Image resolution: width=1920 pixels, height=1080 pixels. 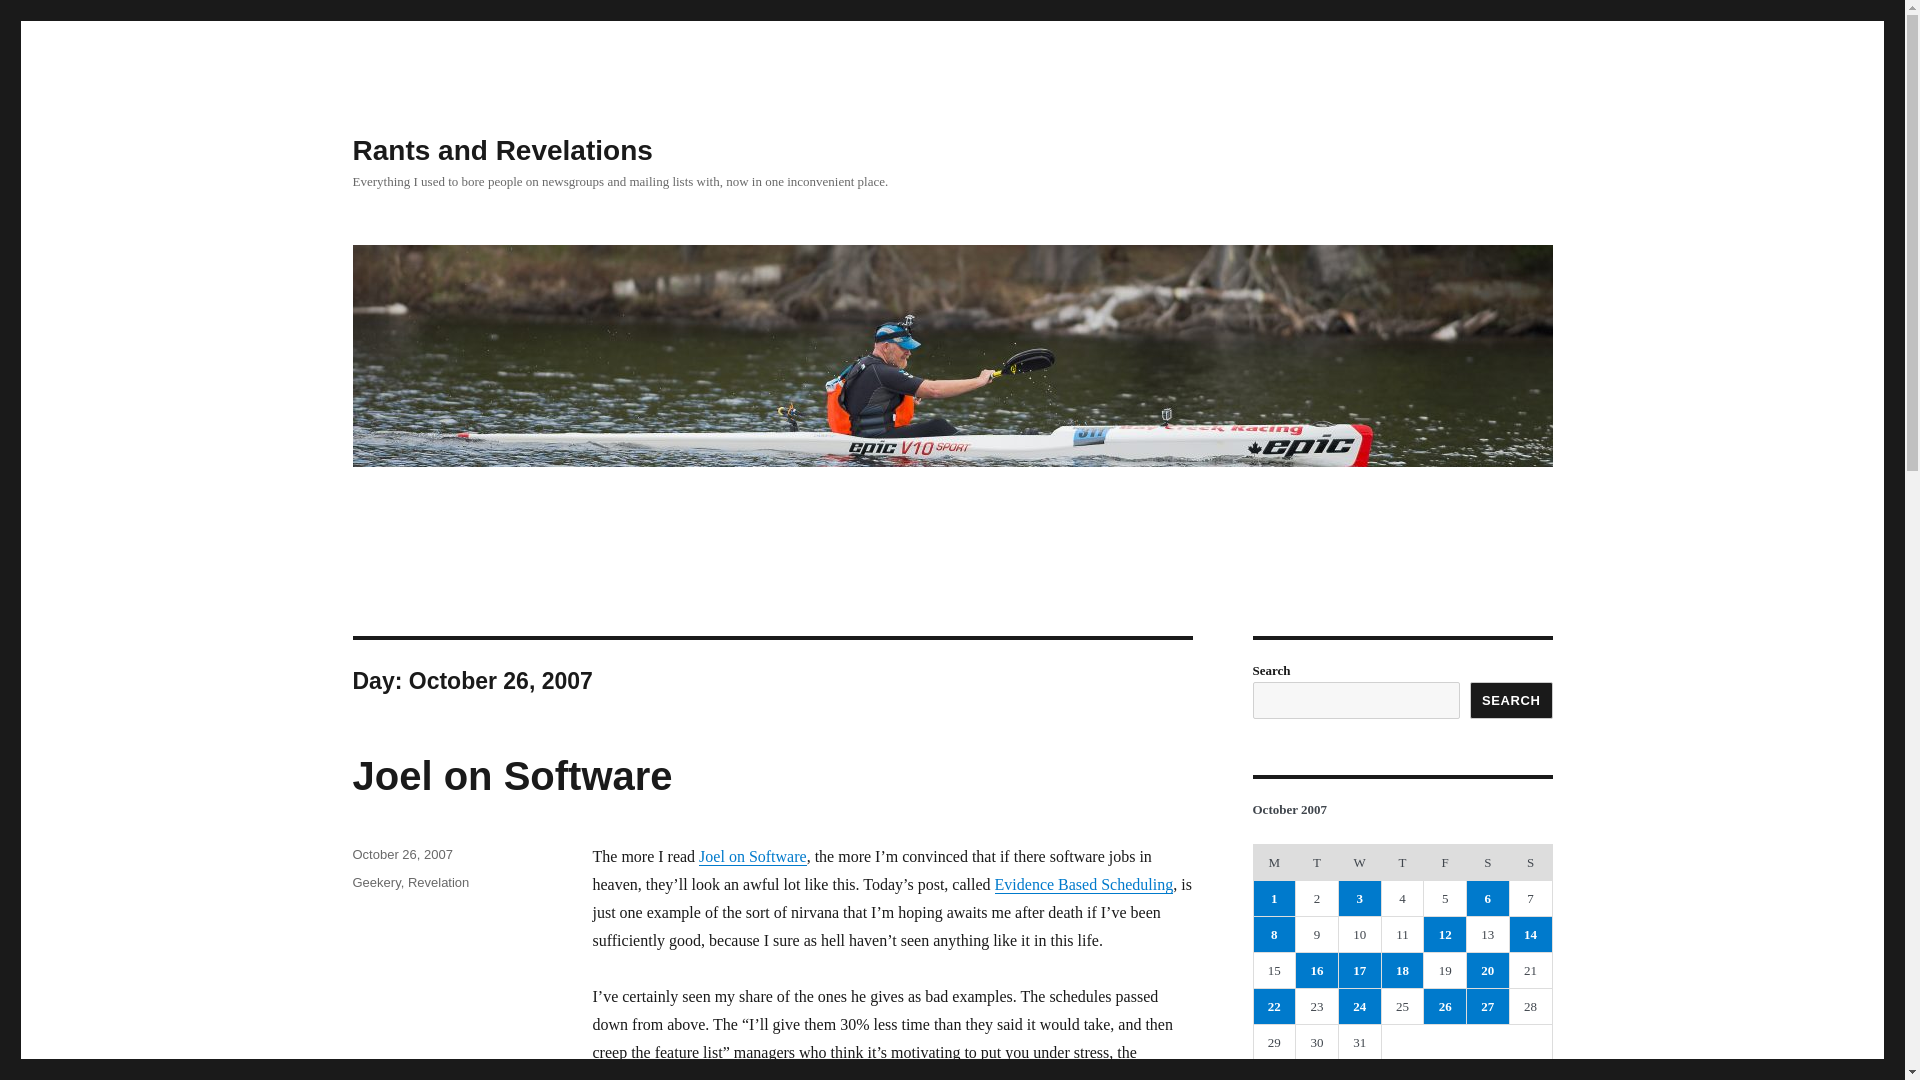 I want to click on Evidence Based Scheduling, so click(x=1084, y=884).